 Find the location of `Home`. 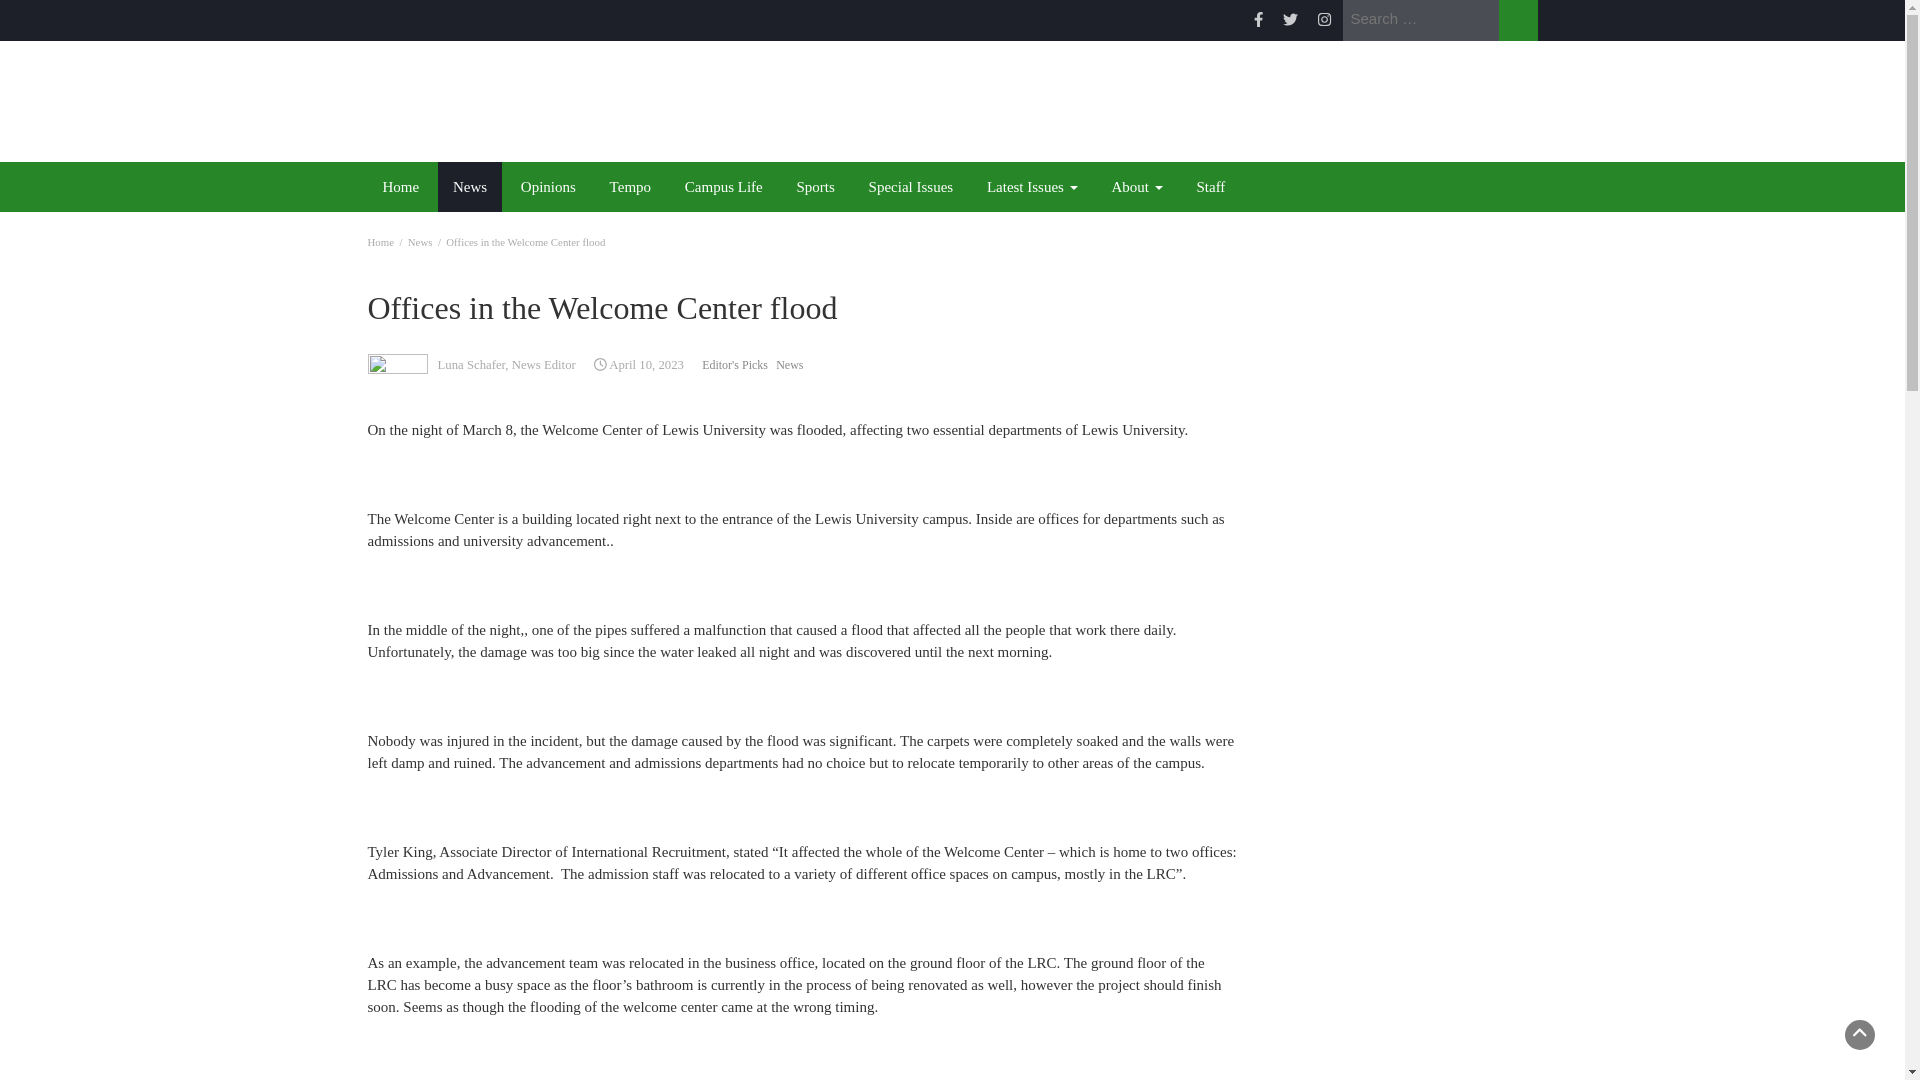

Home is located at coordinates (380, 242).